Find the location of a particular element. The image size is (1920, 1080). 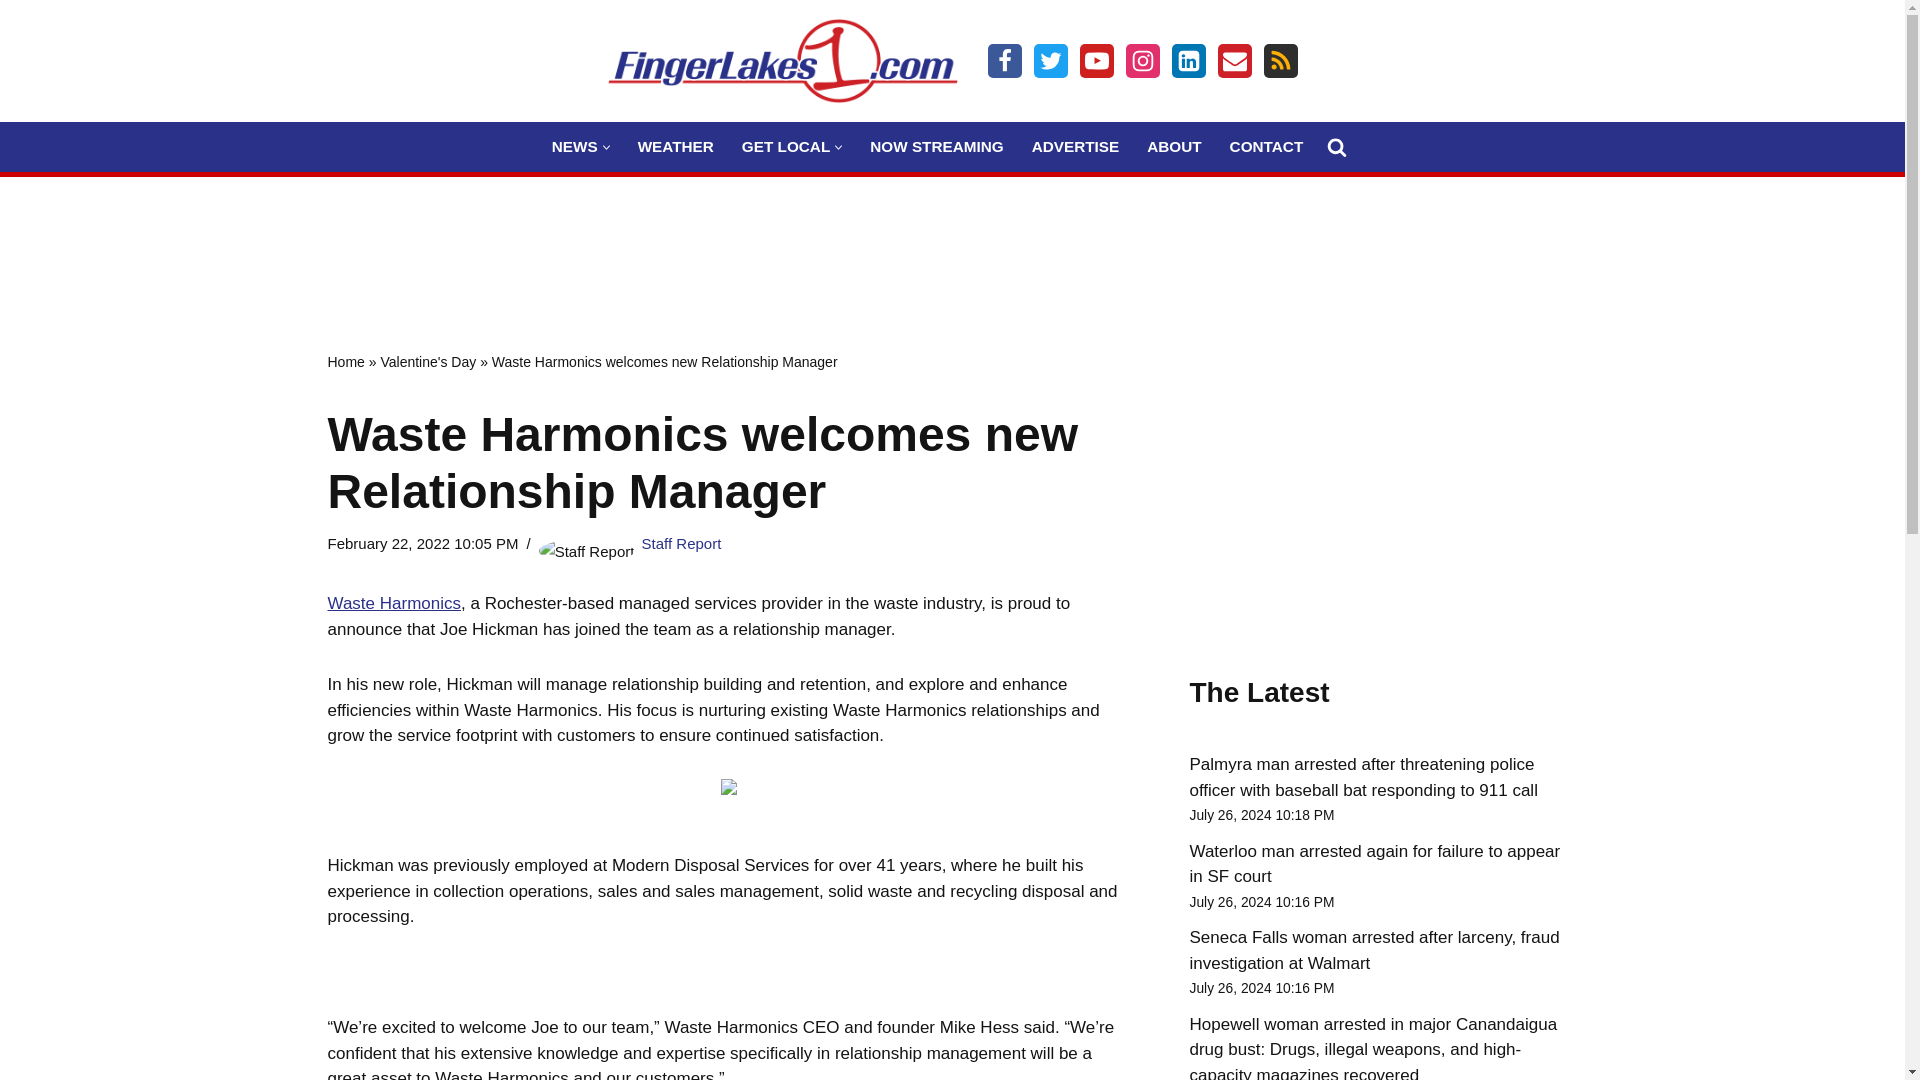

Youtube is located at coordinates (1096, 60).